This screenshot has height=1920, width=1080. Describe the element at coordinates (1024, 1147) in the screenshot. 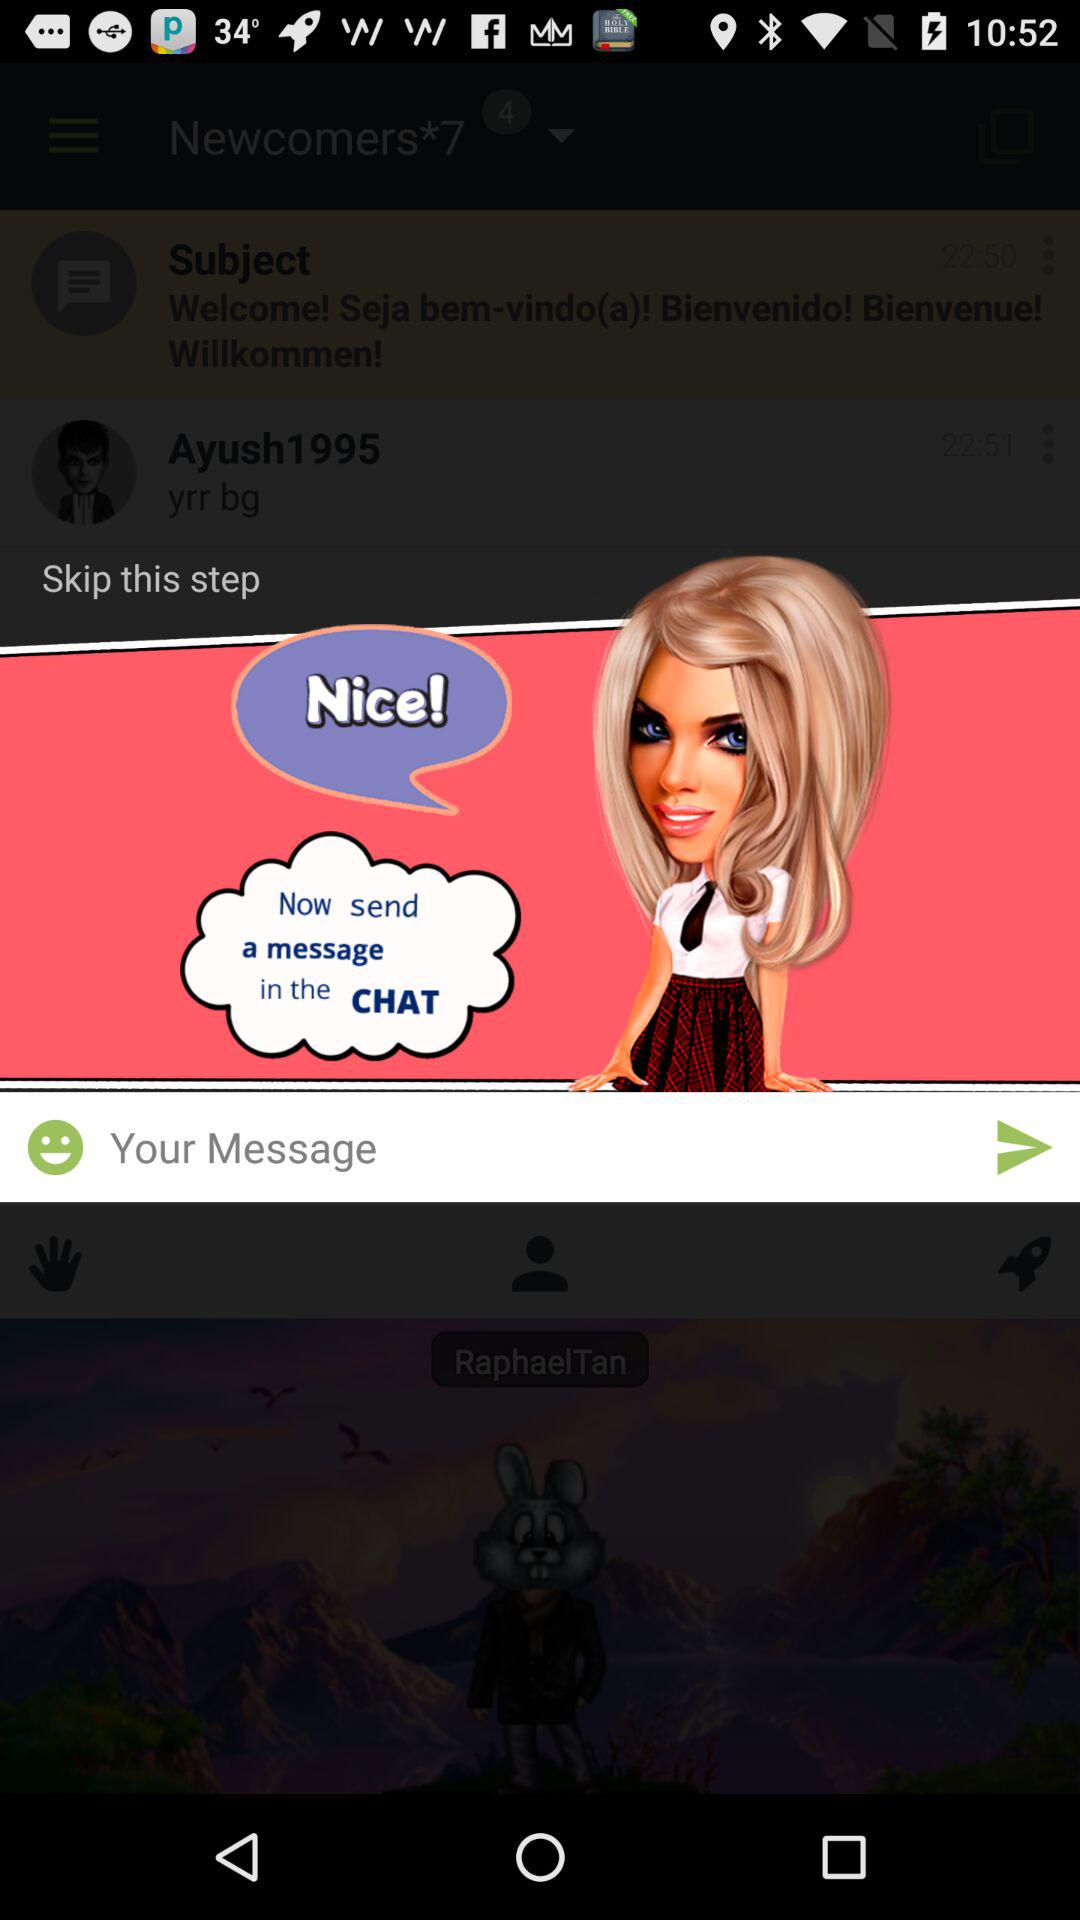

I see `send option` at that location.